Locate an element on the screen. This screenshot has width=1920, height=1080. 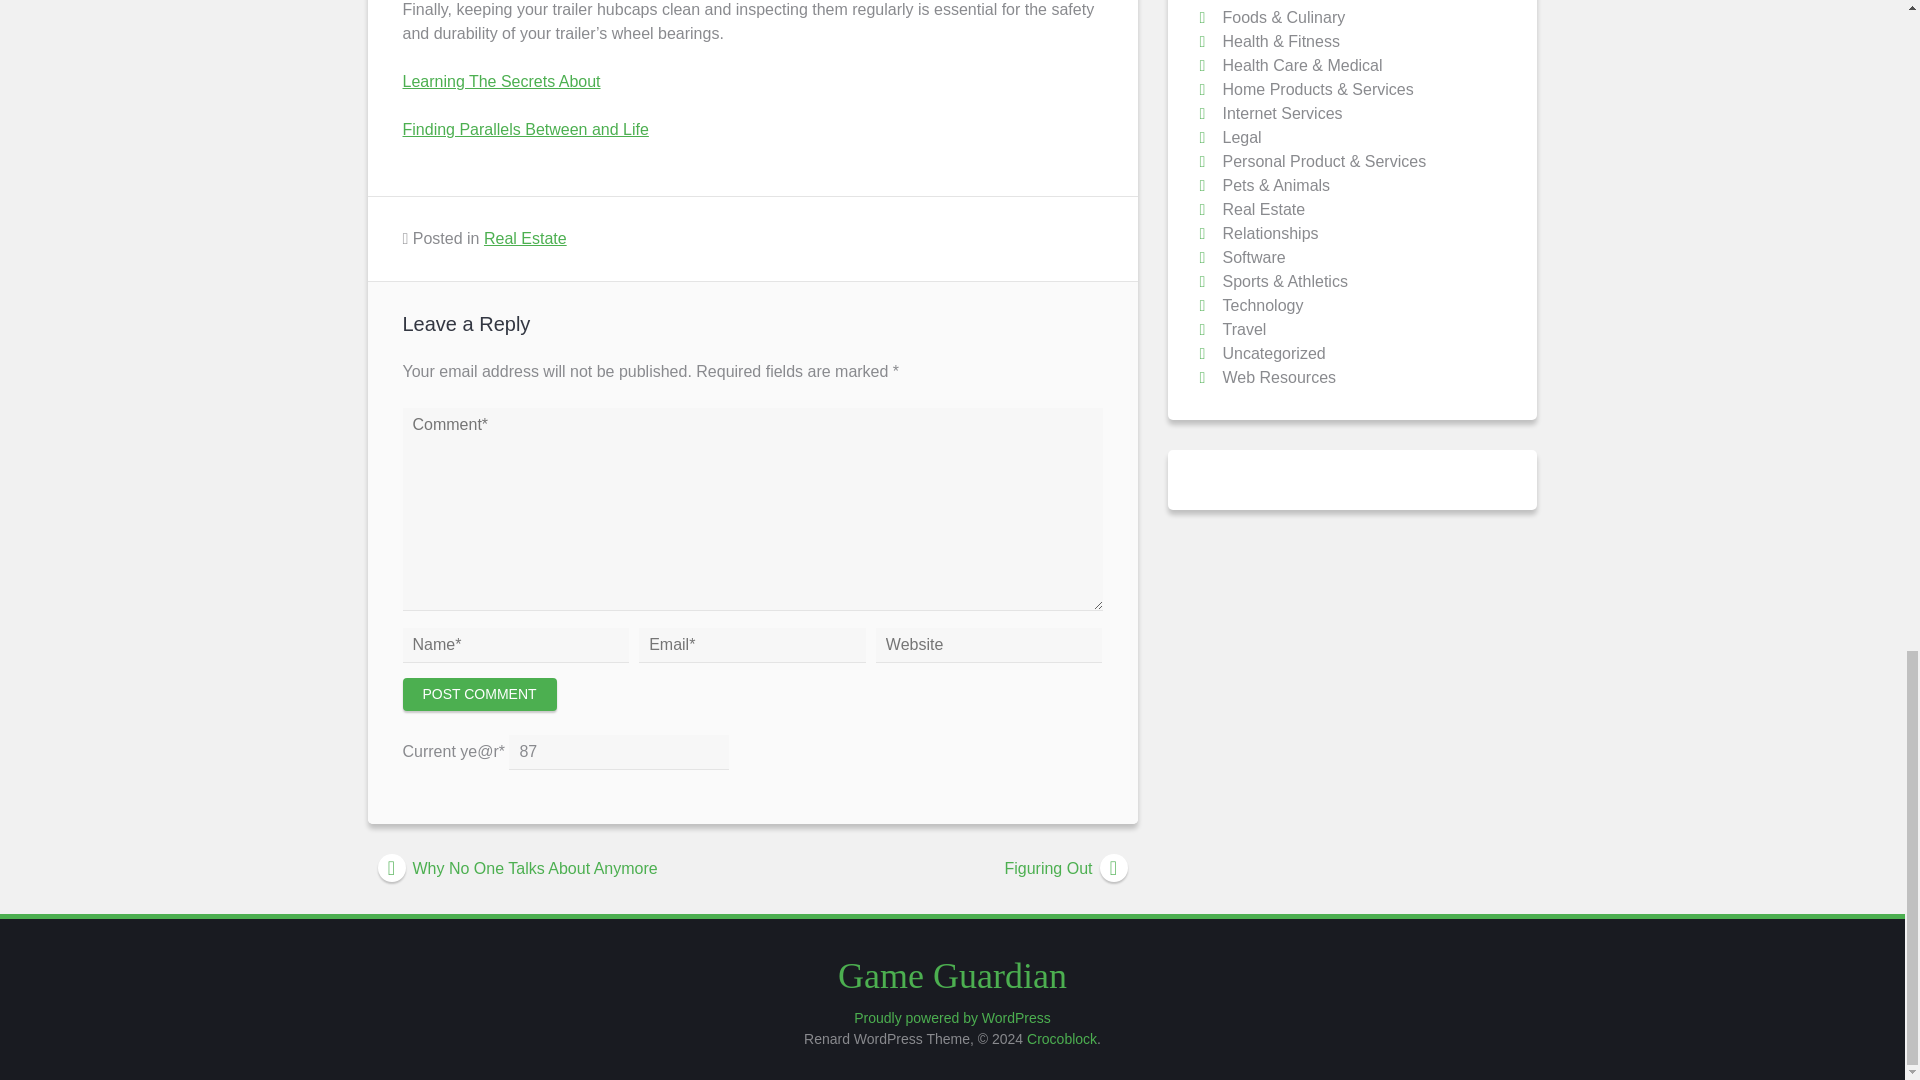
87 is located at coordinates (618, 752).